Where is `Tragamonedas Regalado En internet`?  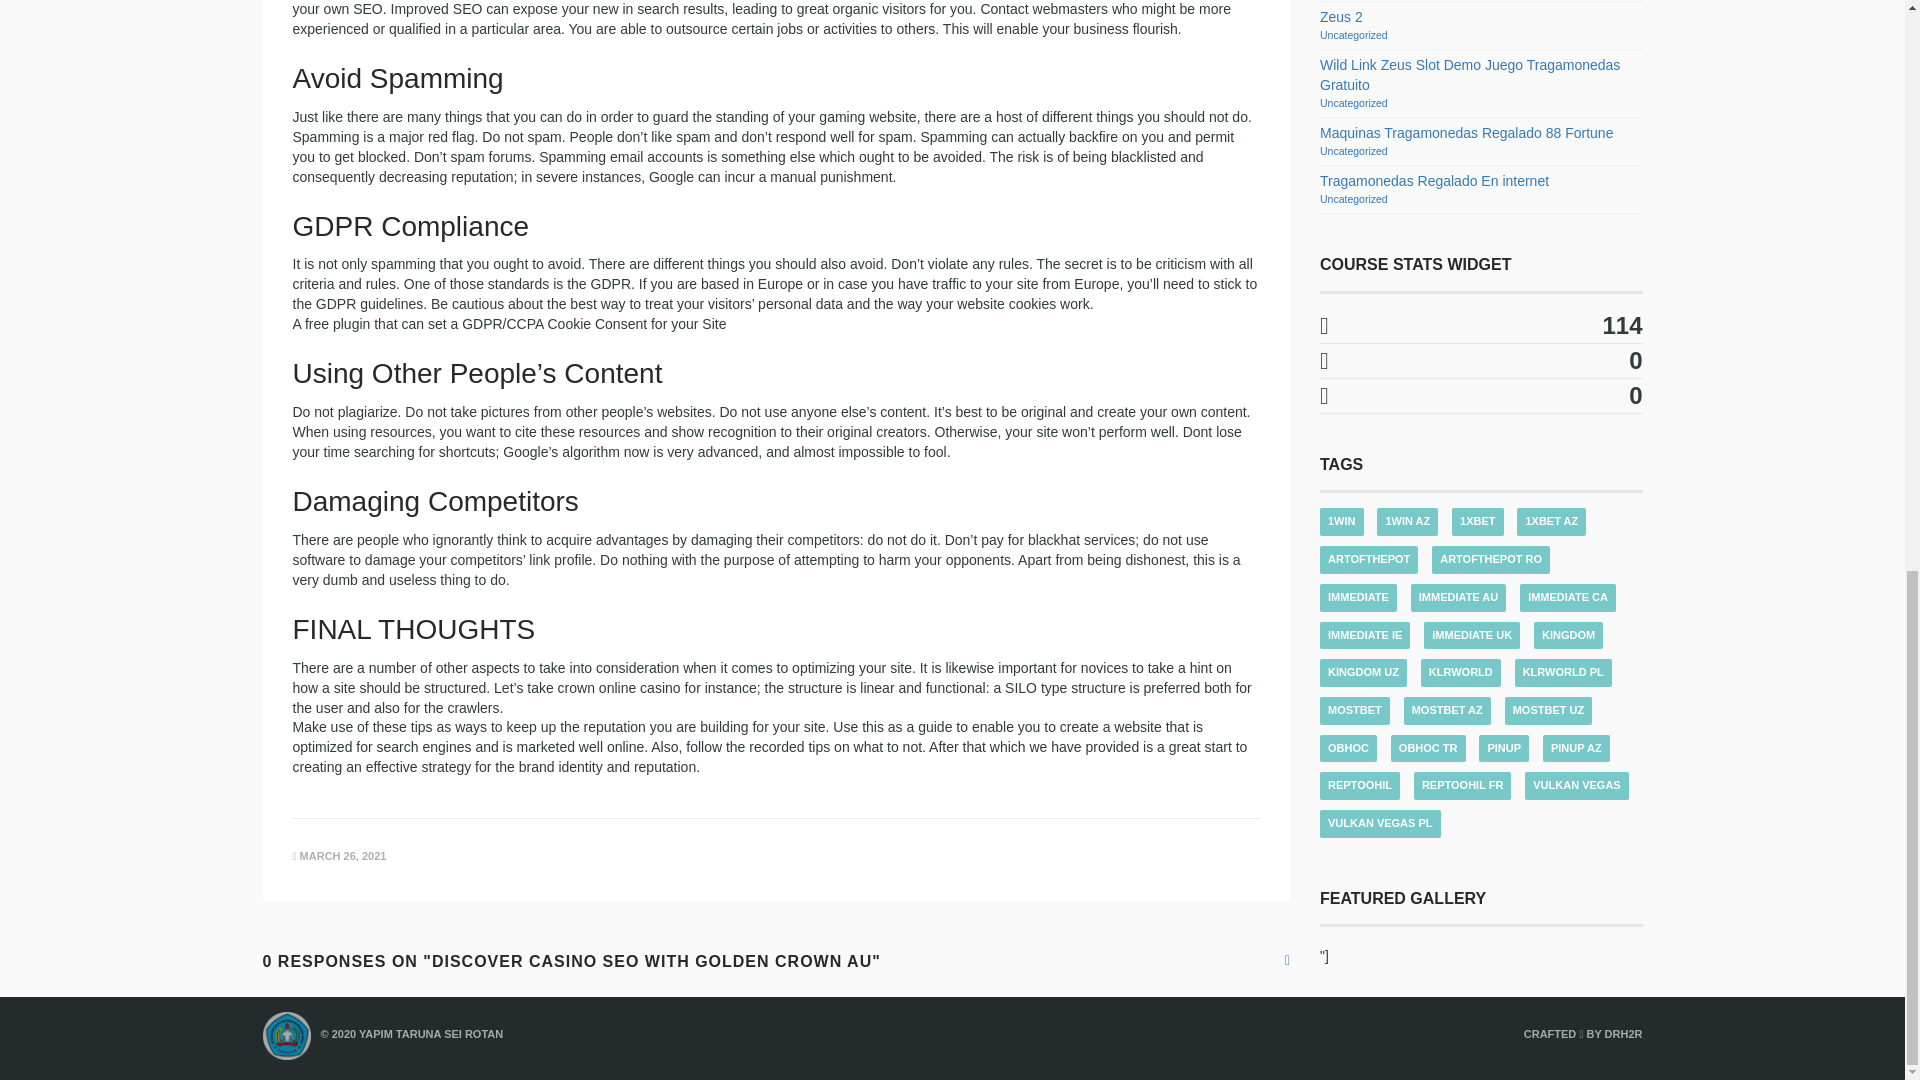
Tragamonedas Regalado En internet is located at coordinates (1434, 180).